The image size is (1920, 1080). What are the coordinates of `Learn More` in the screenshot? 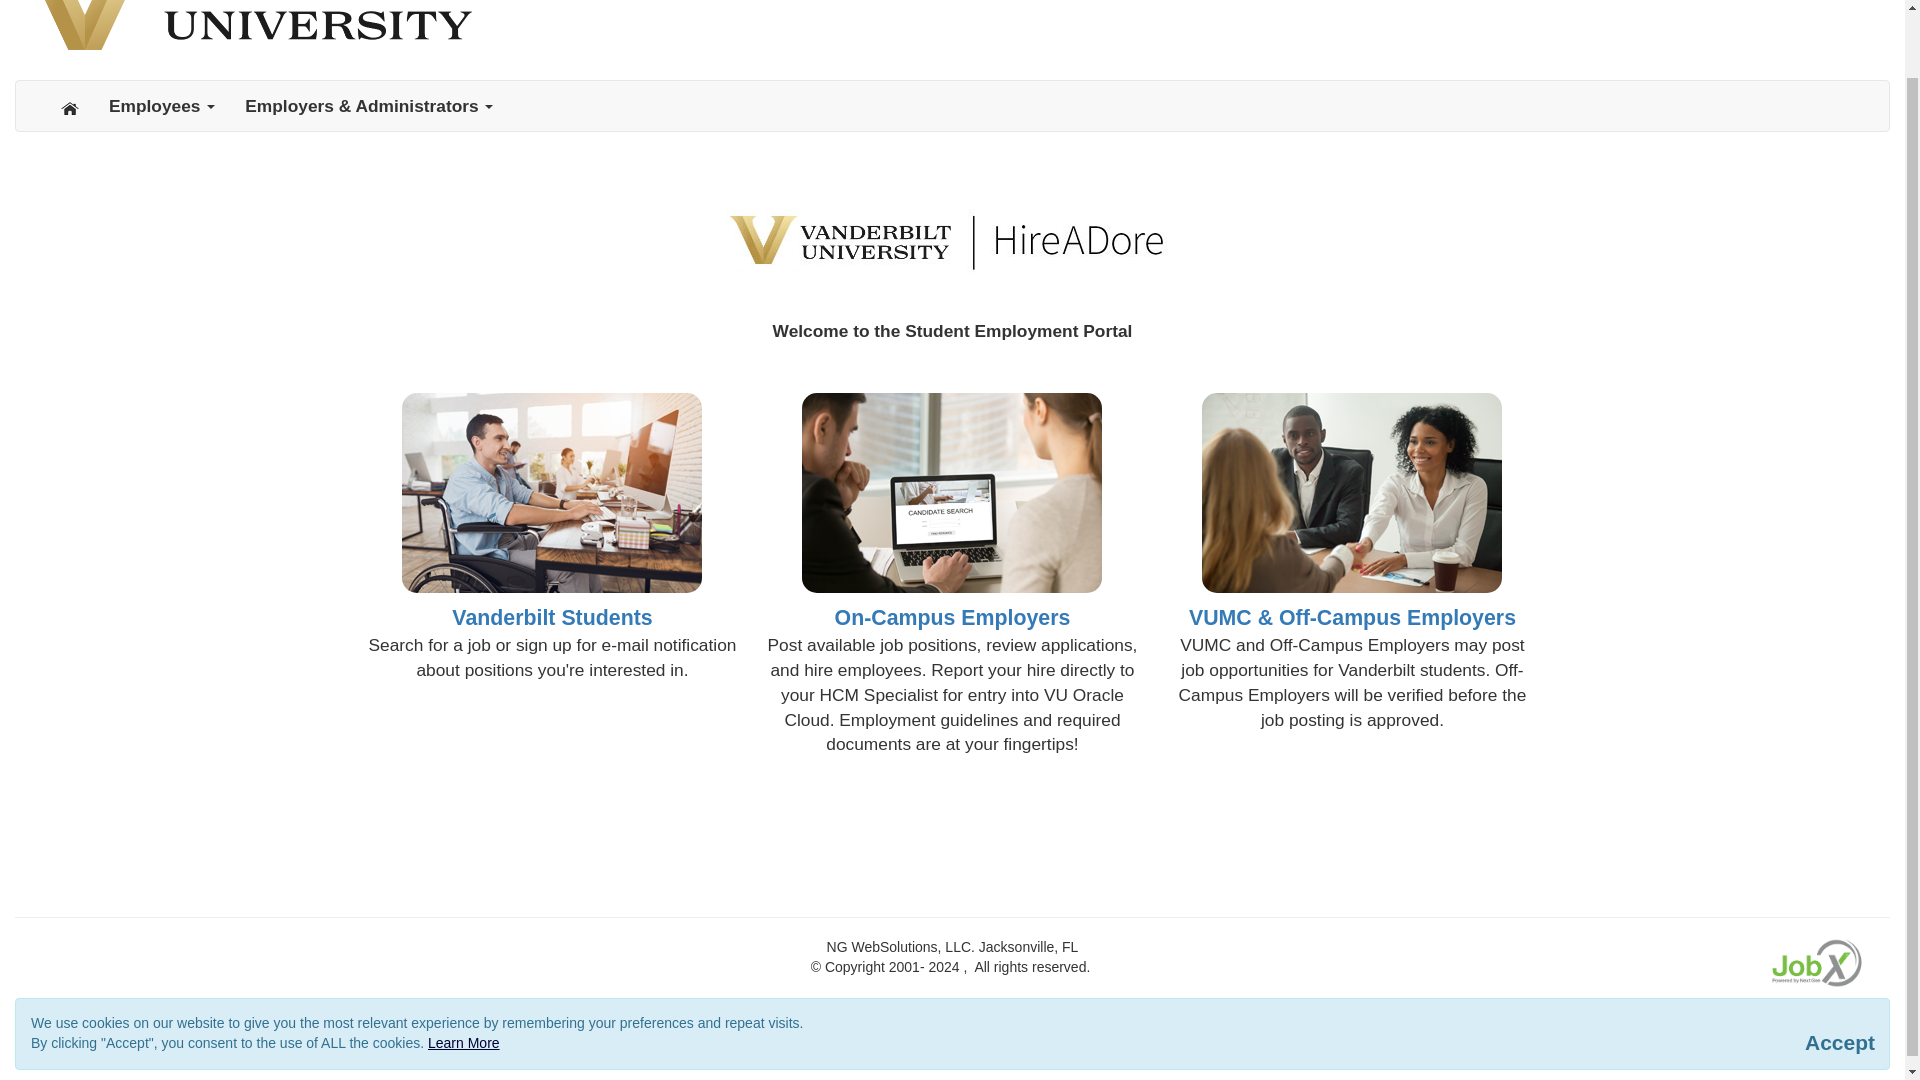 It's located at (464, 1042).